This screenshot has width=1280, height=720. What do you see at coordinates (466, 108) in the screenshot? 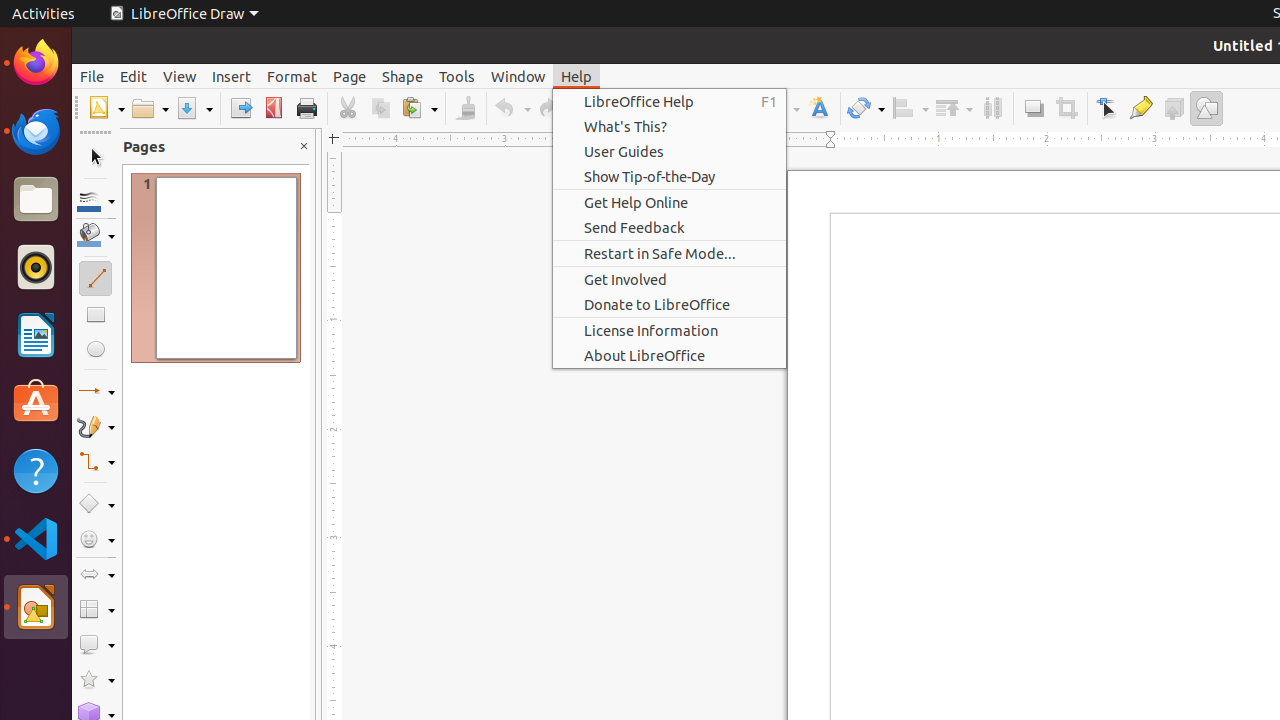
I see `Clone` at bounding box center [466, 108].